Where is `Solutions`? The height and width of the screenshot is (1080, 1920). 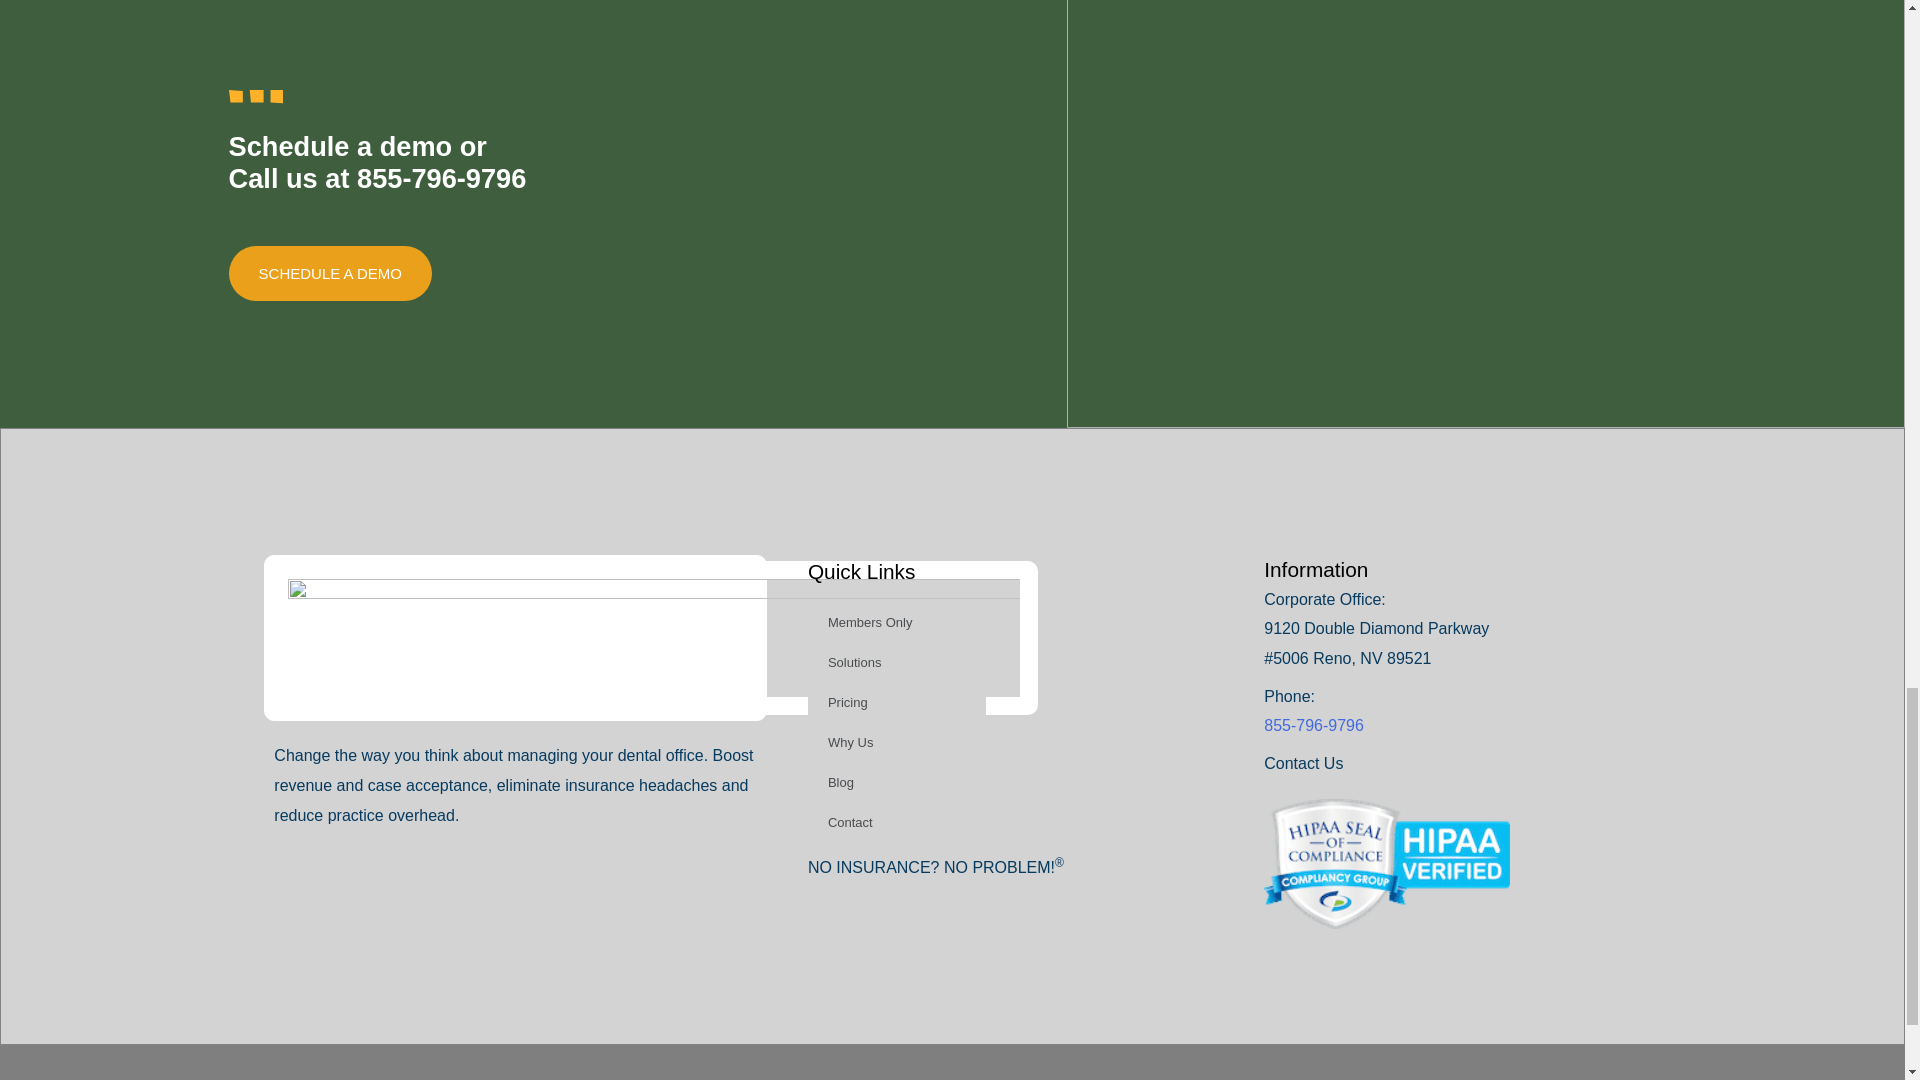 Solutions is located at coordinates (897, 662).